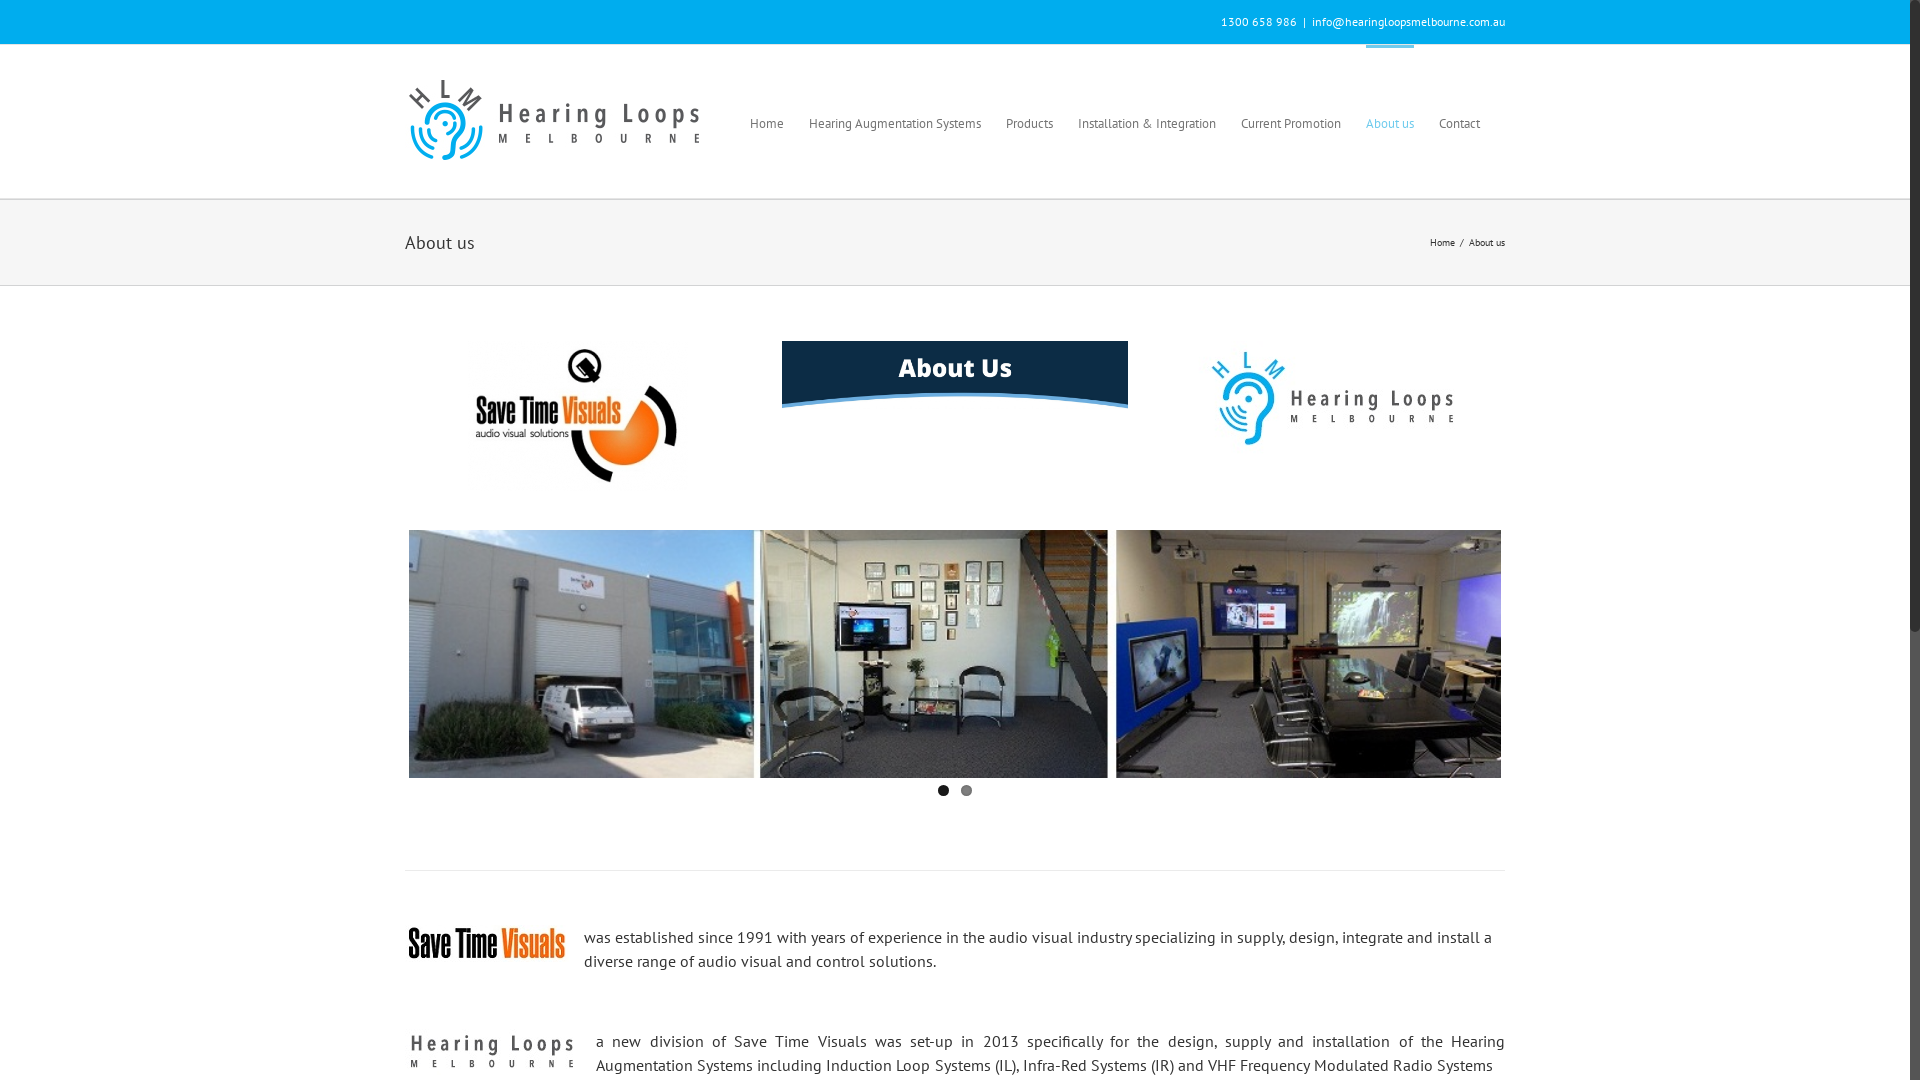 This screenshot has width=1920, height=1080. What do you see at coordinates (1408, 22) in the screenshot?
I see `info@hearingloopsmelbourne.com.au` at bounding box center [1408, 22].